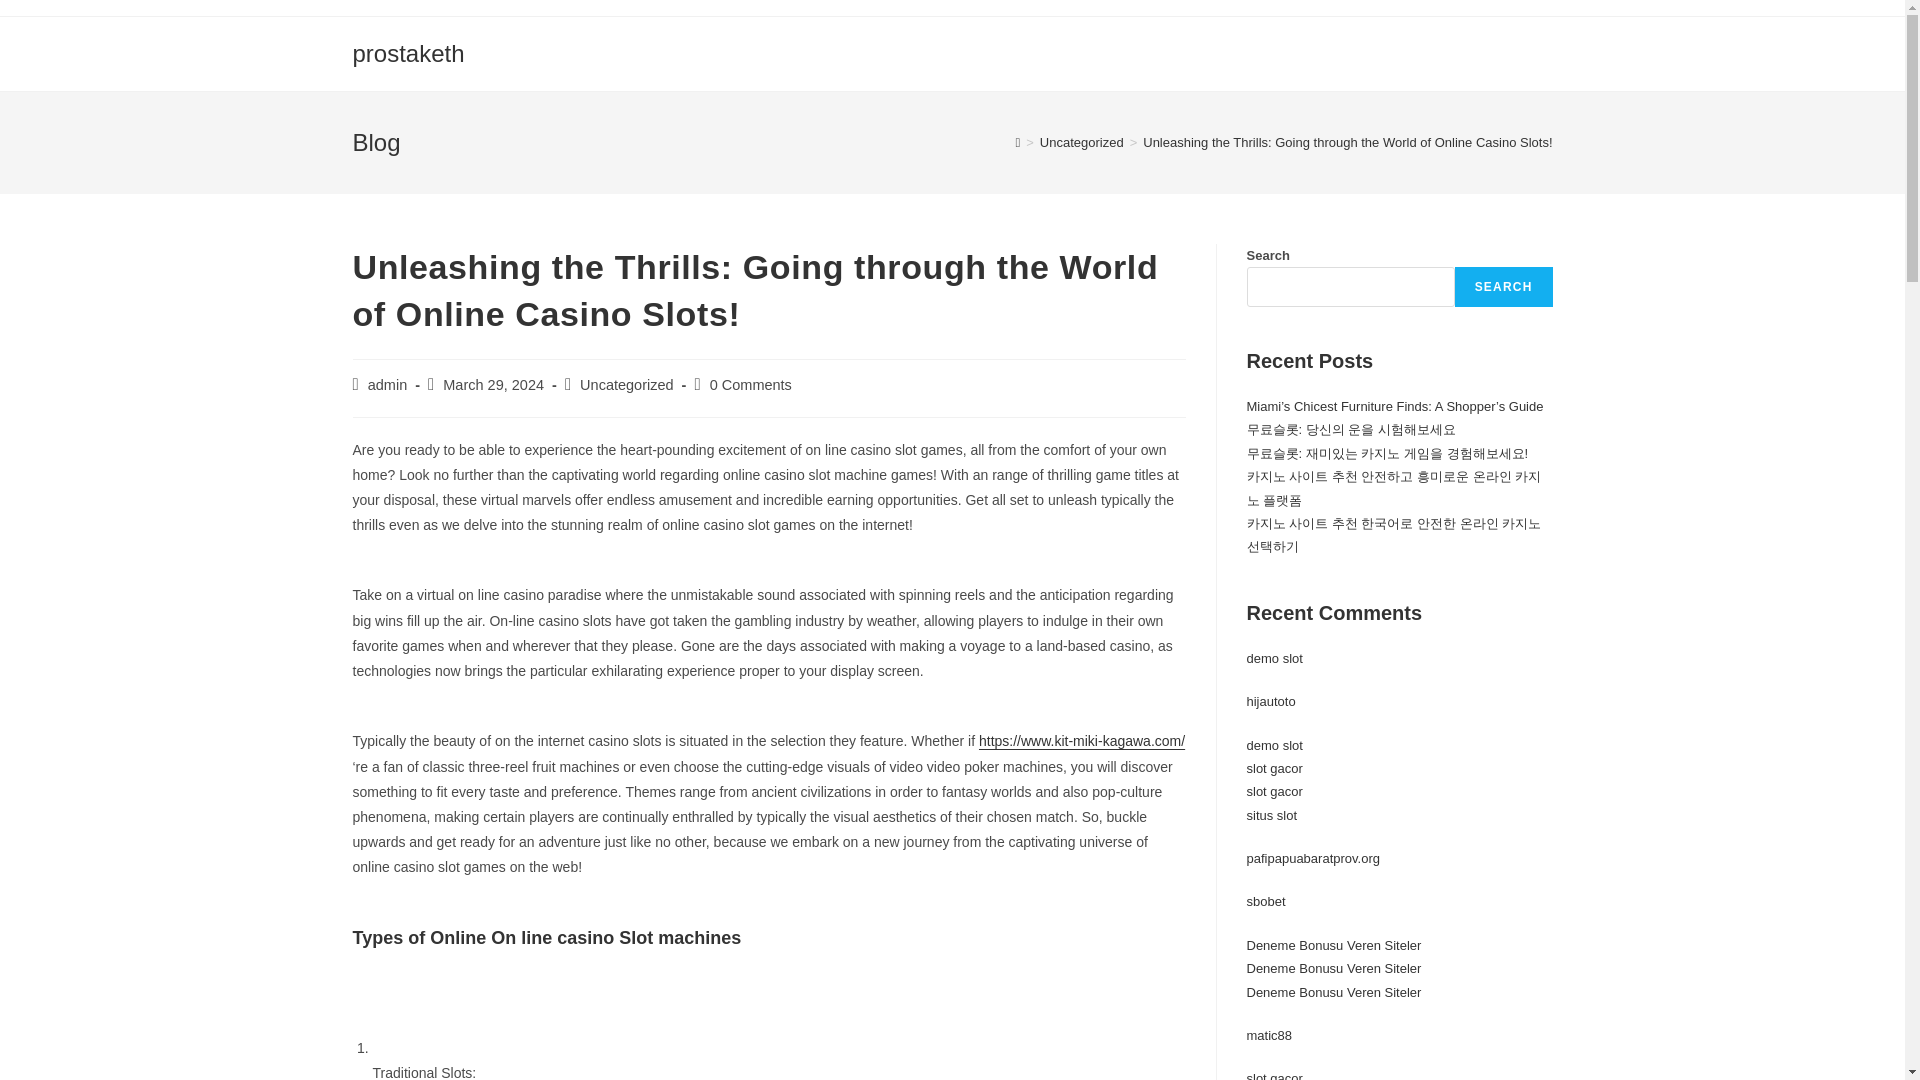 Image resolution: width=1920 pixels, height=1080 pixels. What do you see at coordinates (1333, 992) in the screenshot?
I see `Deneme Bonusu Veren Siteler` at bounding box center [1333, 992].